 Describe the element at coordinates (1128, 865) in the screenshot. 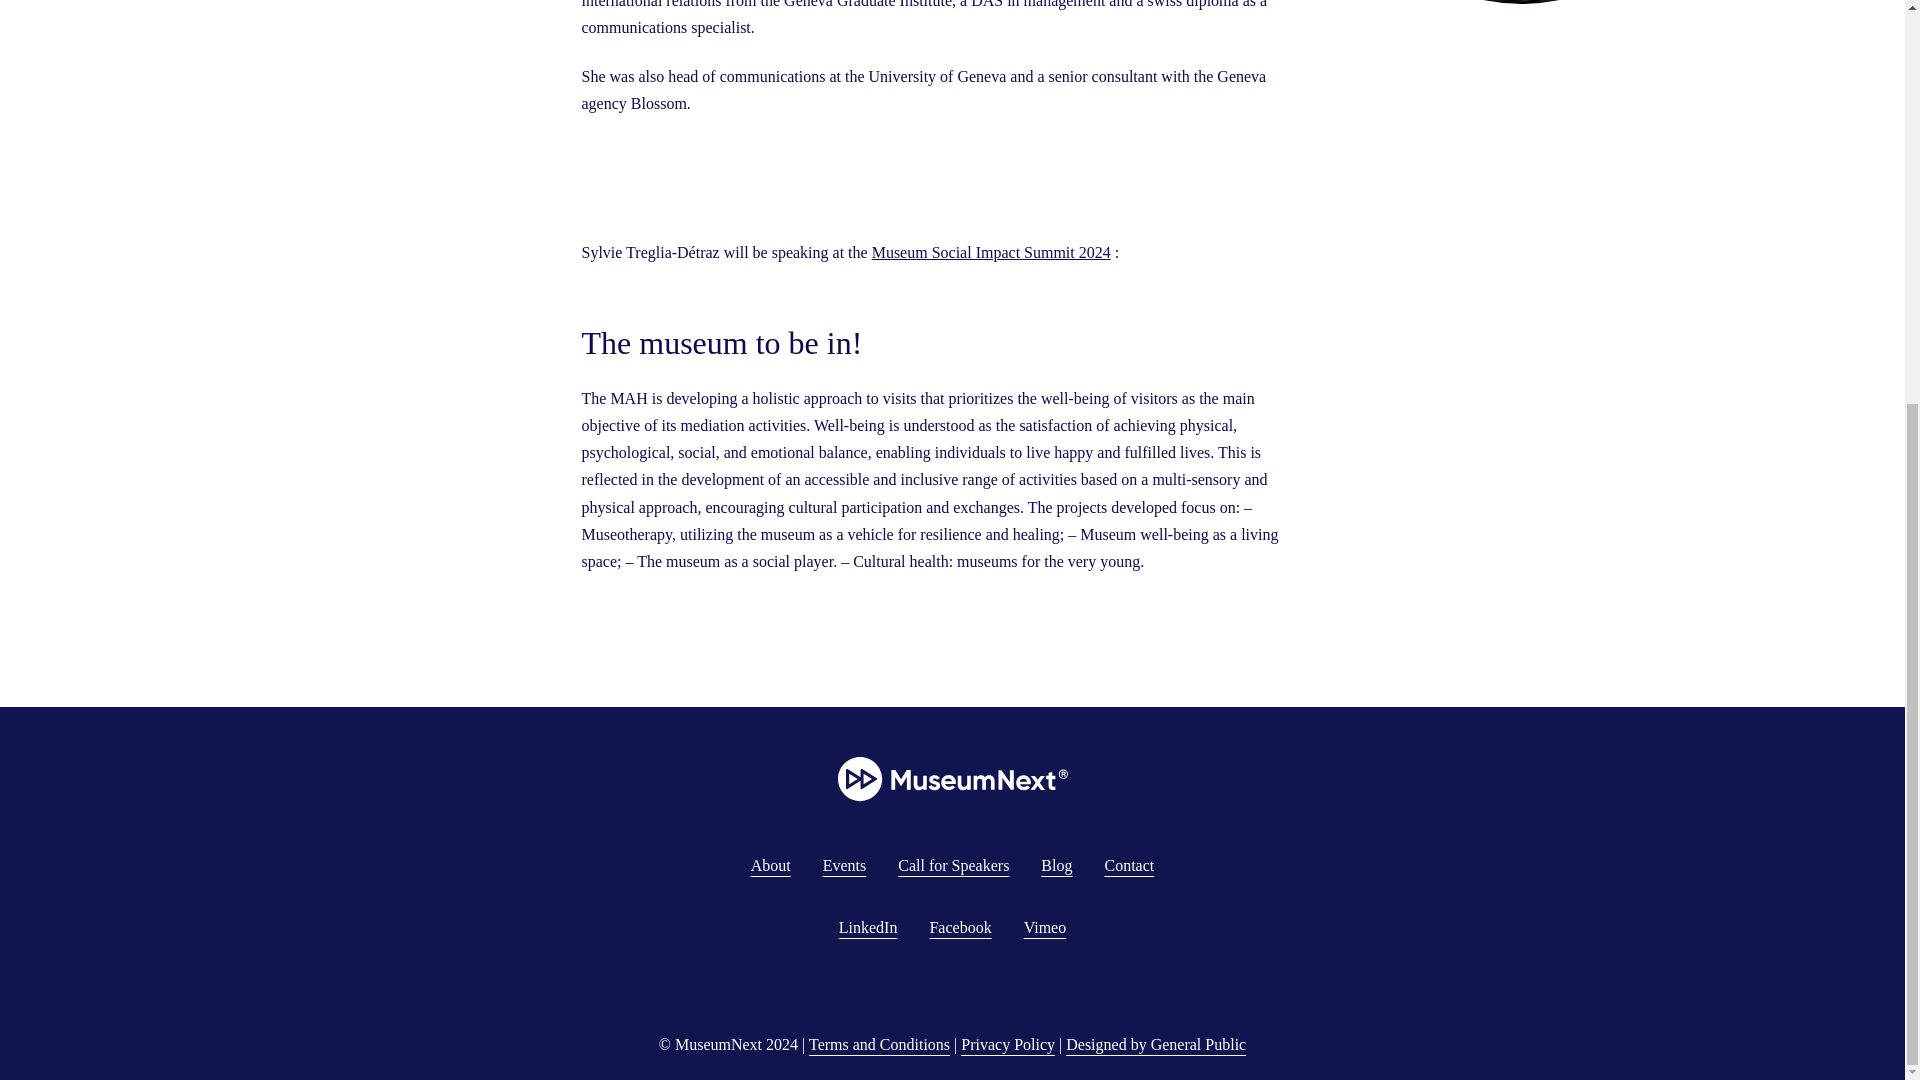

I see `Contact` at that location.